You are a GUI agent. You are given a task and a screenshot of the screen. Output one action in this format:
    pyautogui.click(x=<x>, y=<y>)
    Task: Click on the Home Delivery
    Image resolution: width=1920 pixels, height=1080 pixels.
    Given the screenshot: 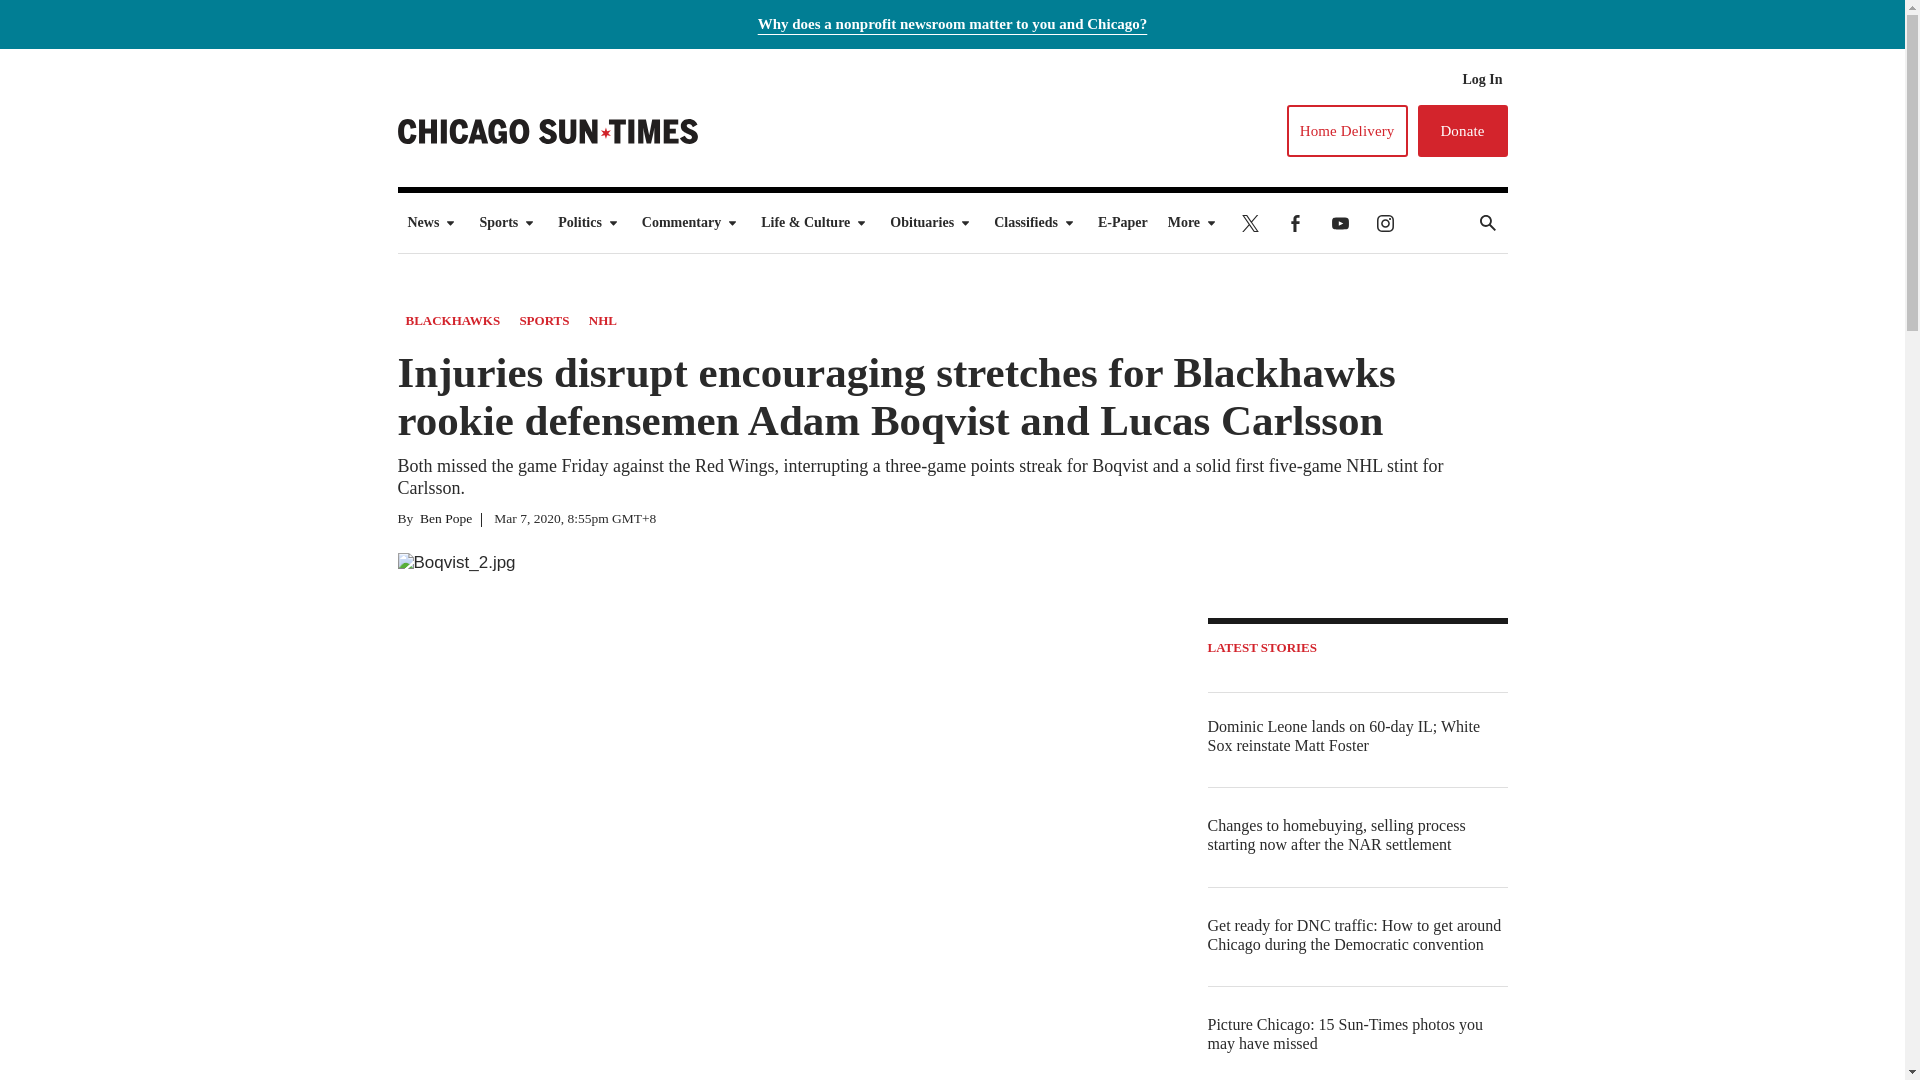 What is the action you would take?
    pyautogui.click(x=1346, y=130)
    